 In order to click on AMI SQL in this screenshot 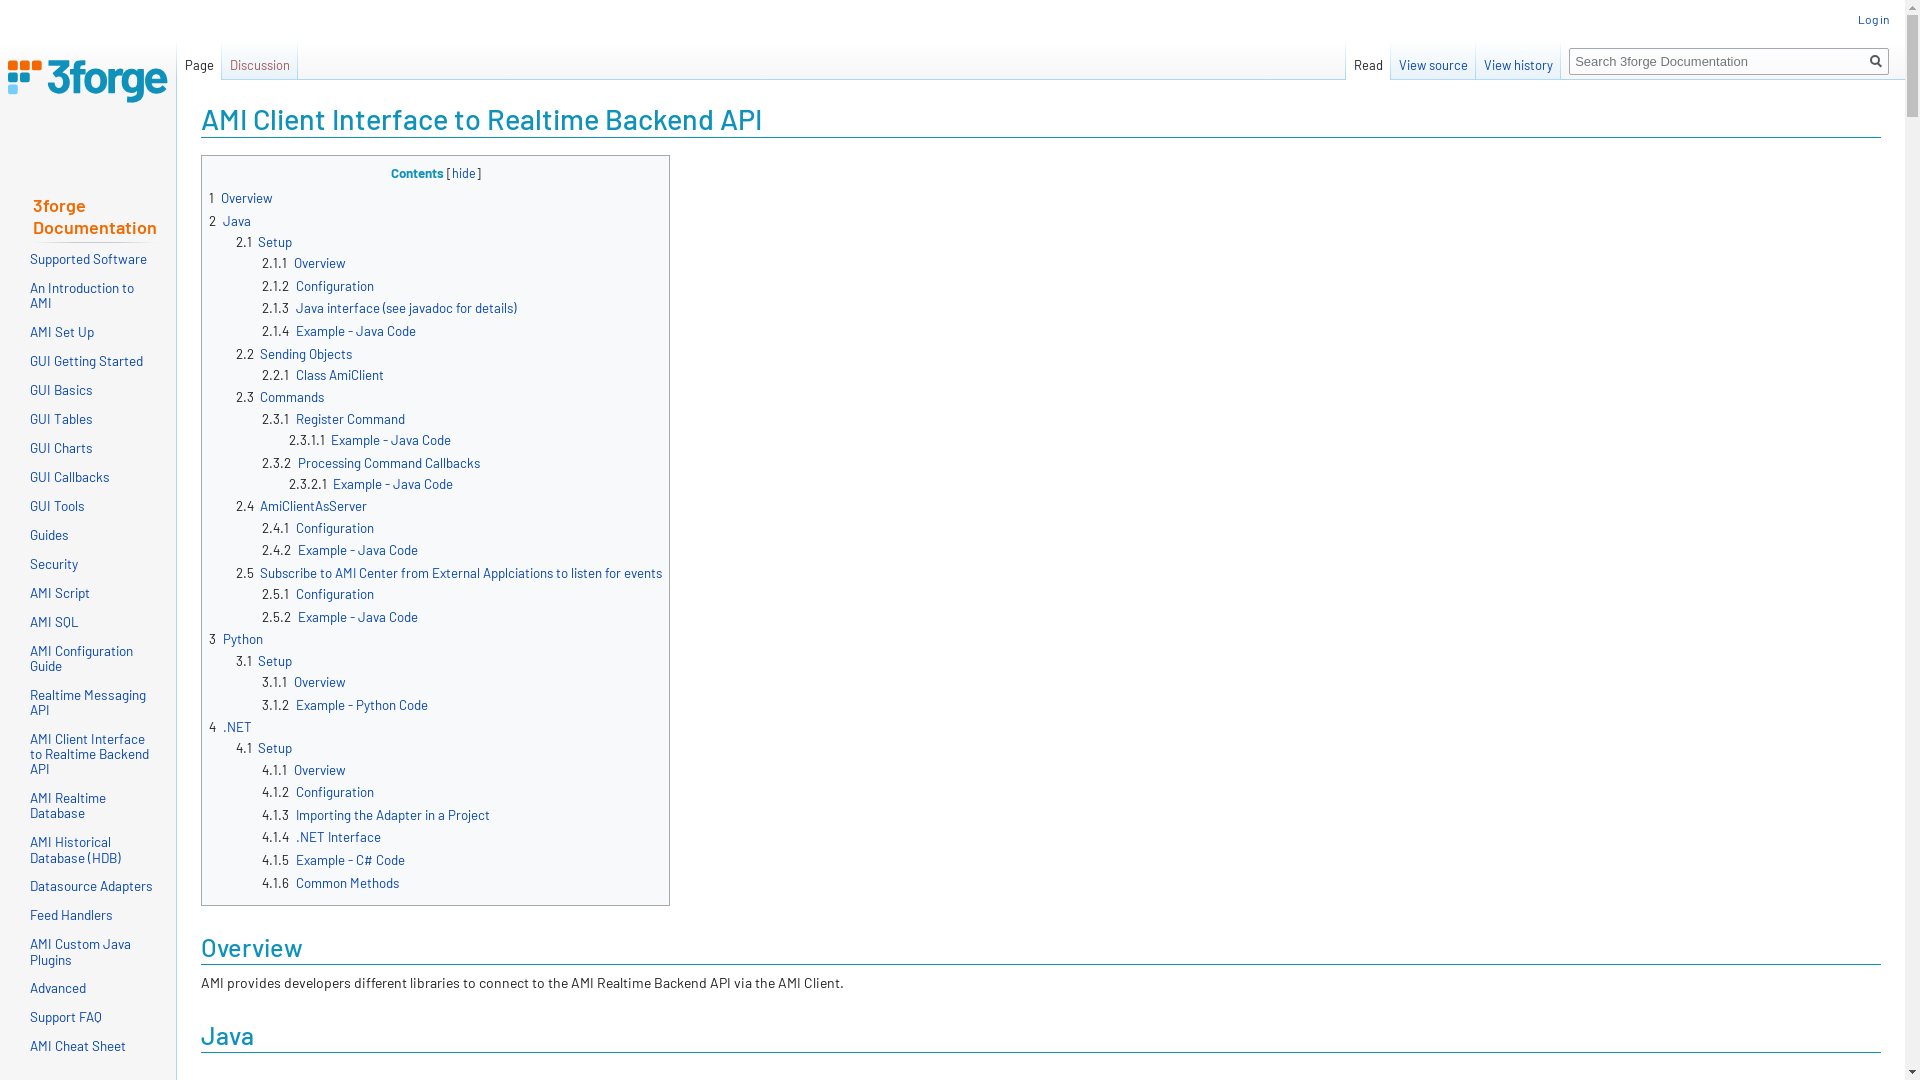, I will do `click(54, 621)`.